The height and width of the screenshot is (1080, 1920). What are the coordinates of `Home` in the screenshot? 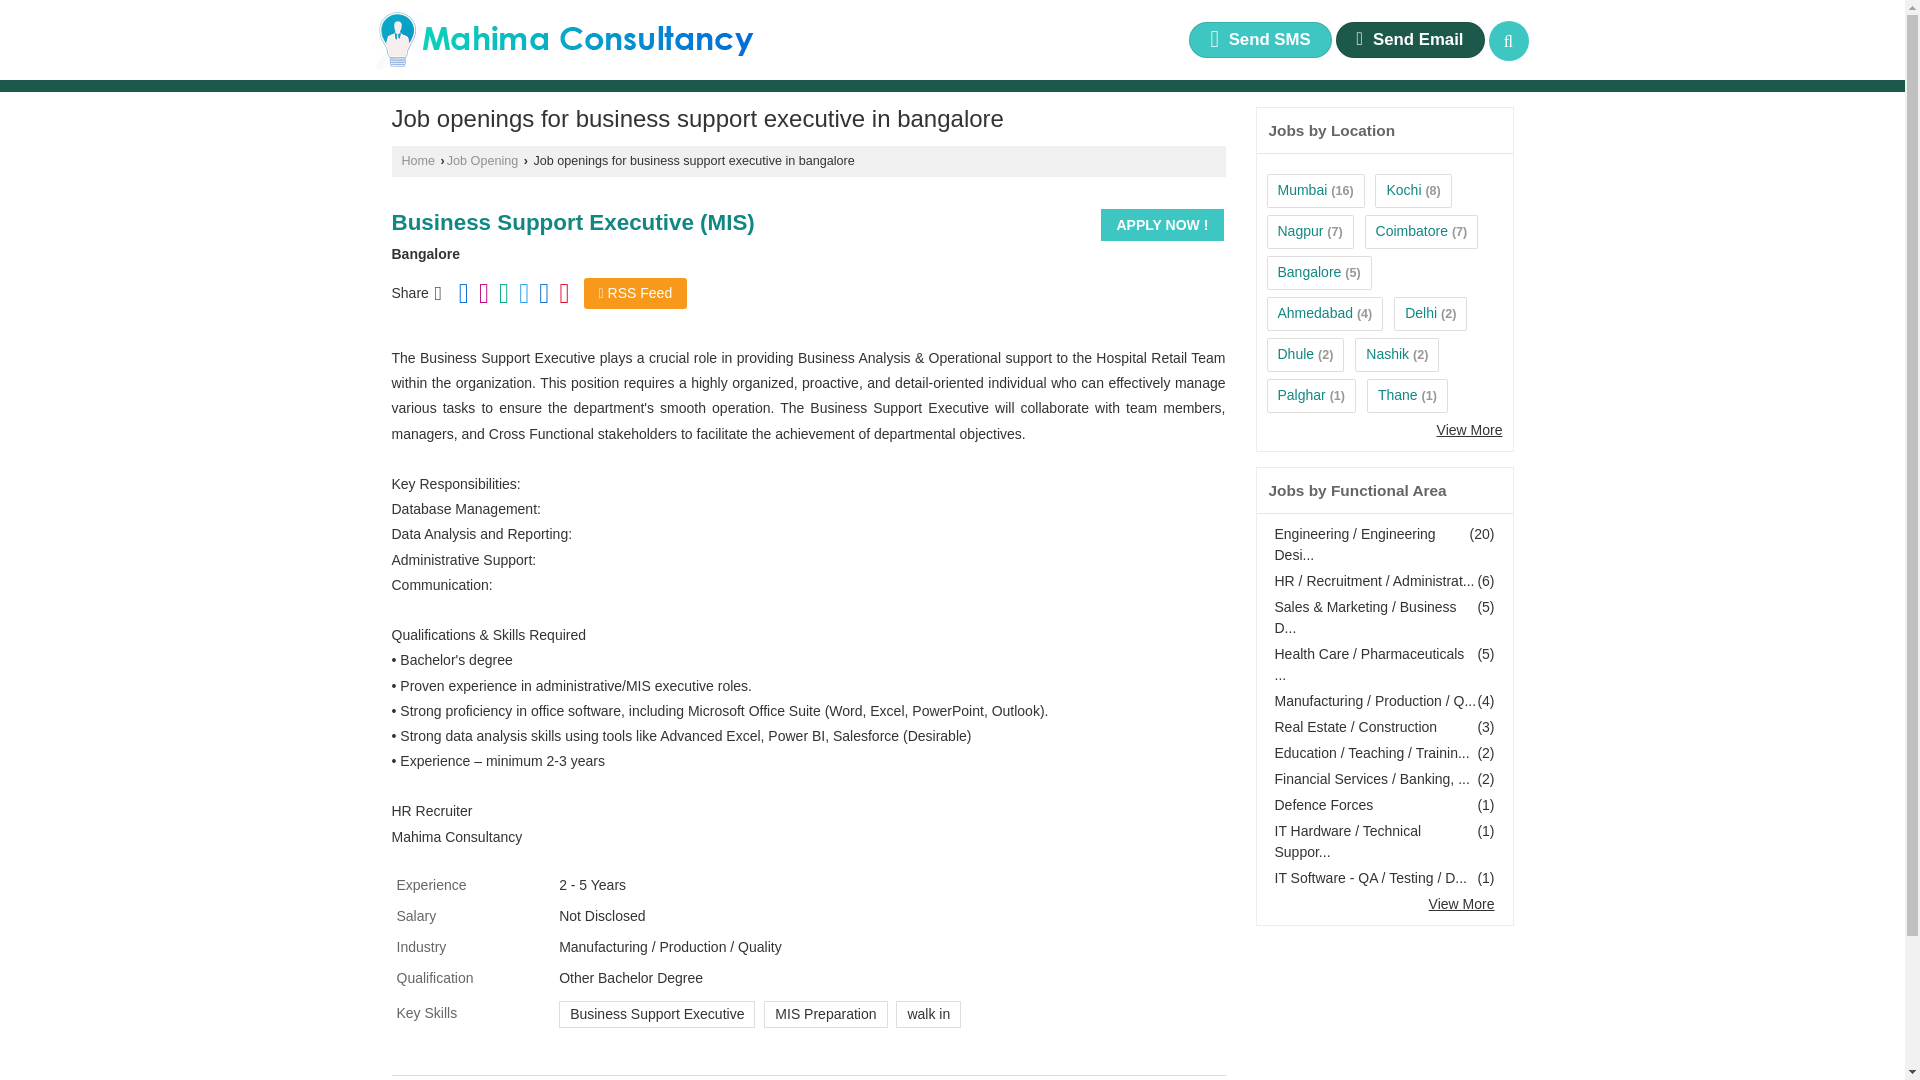 It's located at (418, 161).